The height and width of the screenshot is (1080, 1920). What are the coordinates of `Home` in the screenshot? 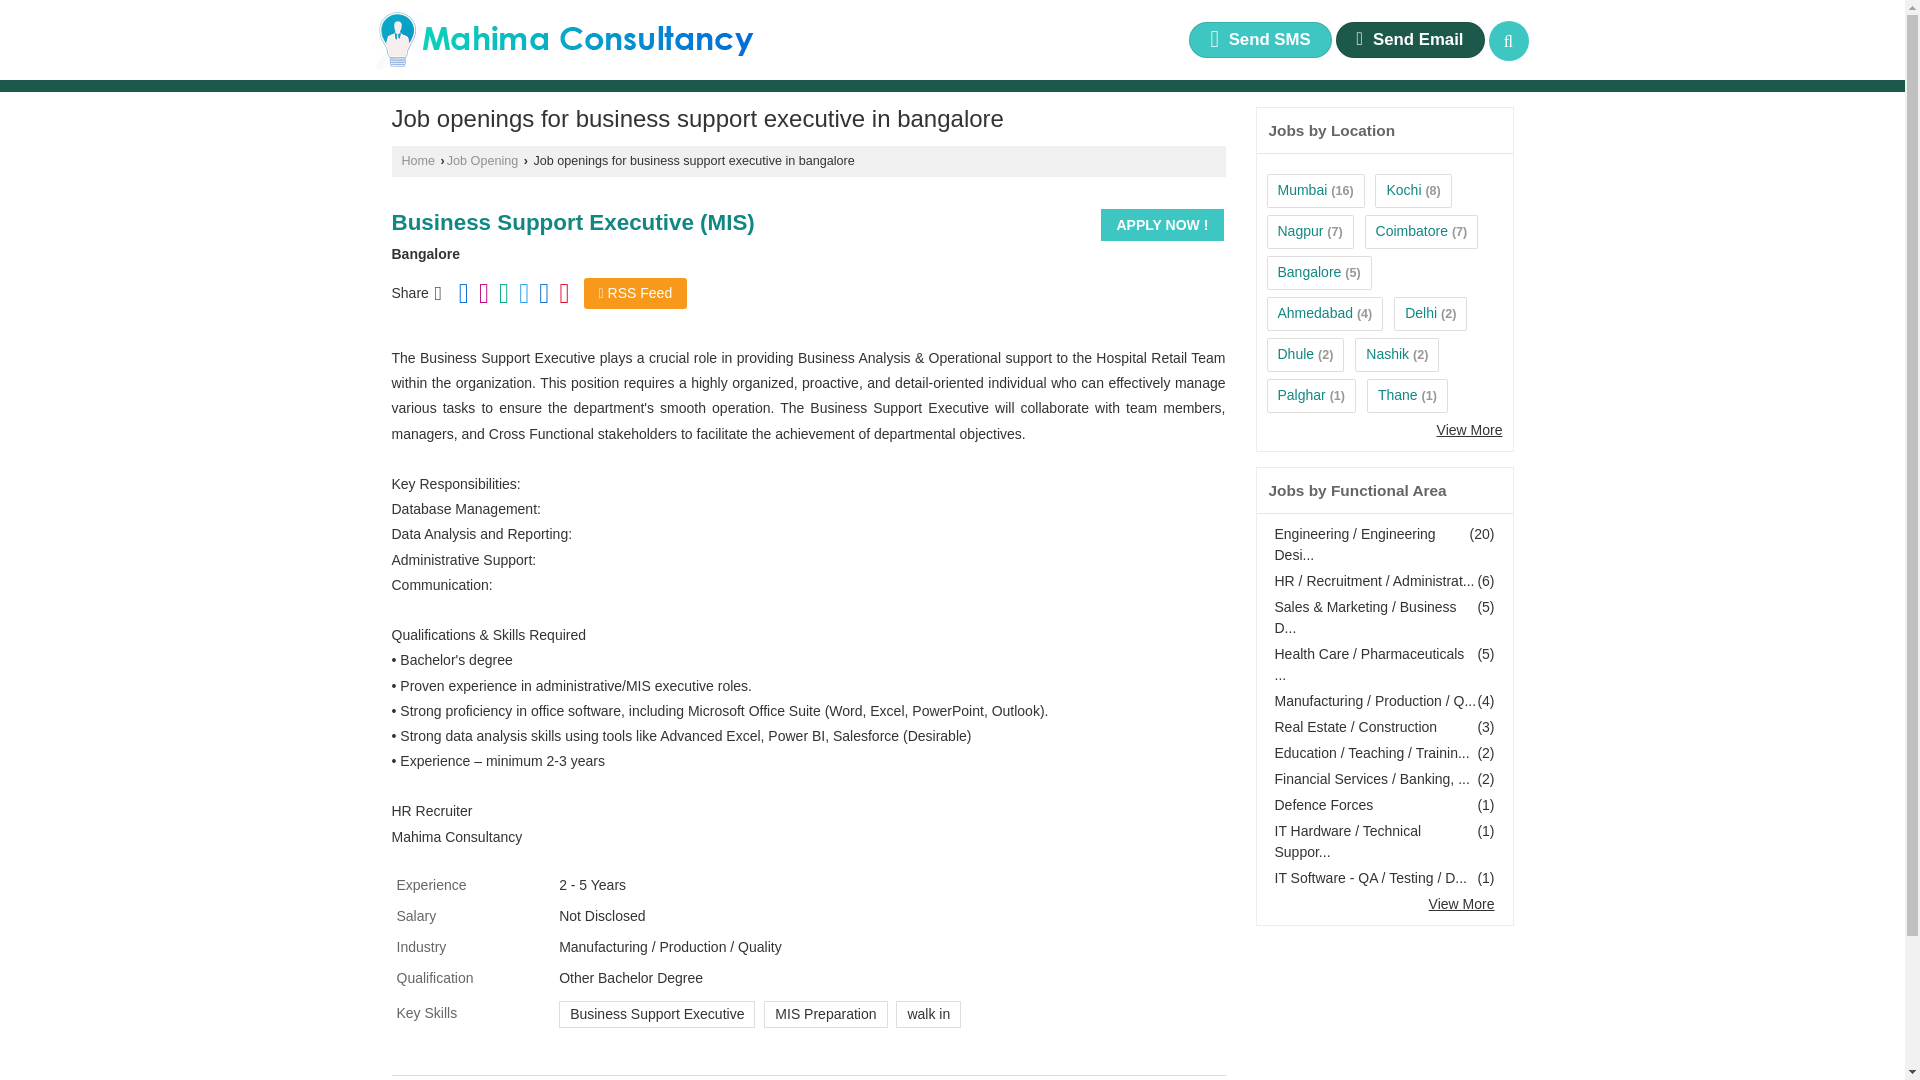 It's located at (418, 161).